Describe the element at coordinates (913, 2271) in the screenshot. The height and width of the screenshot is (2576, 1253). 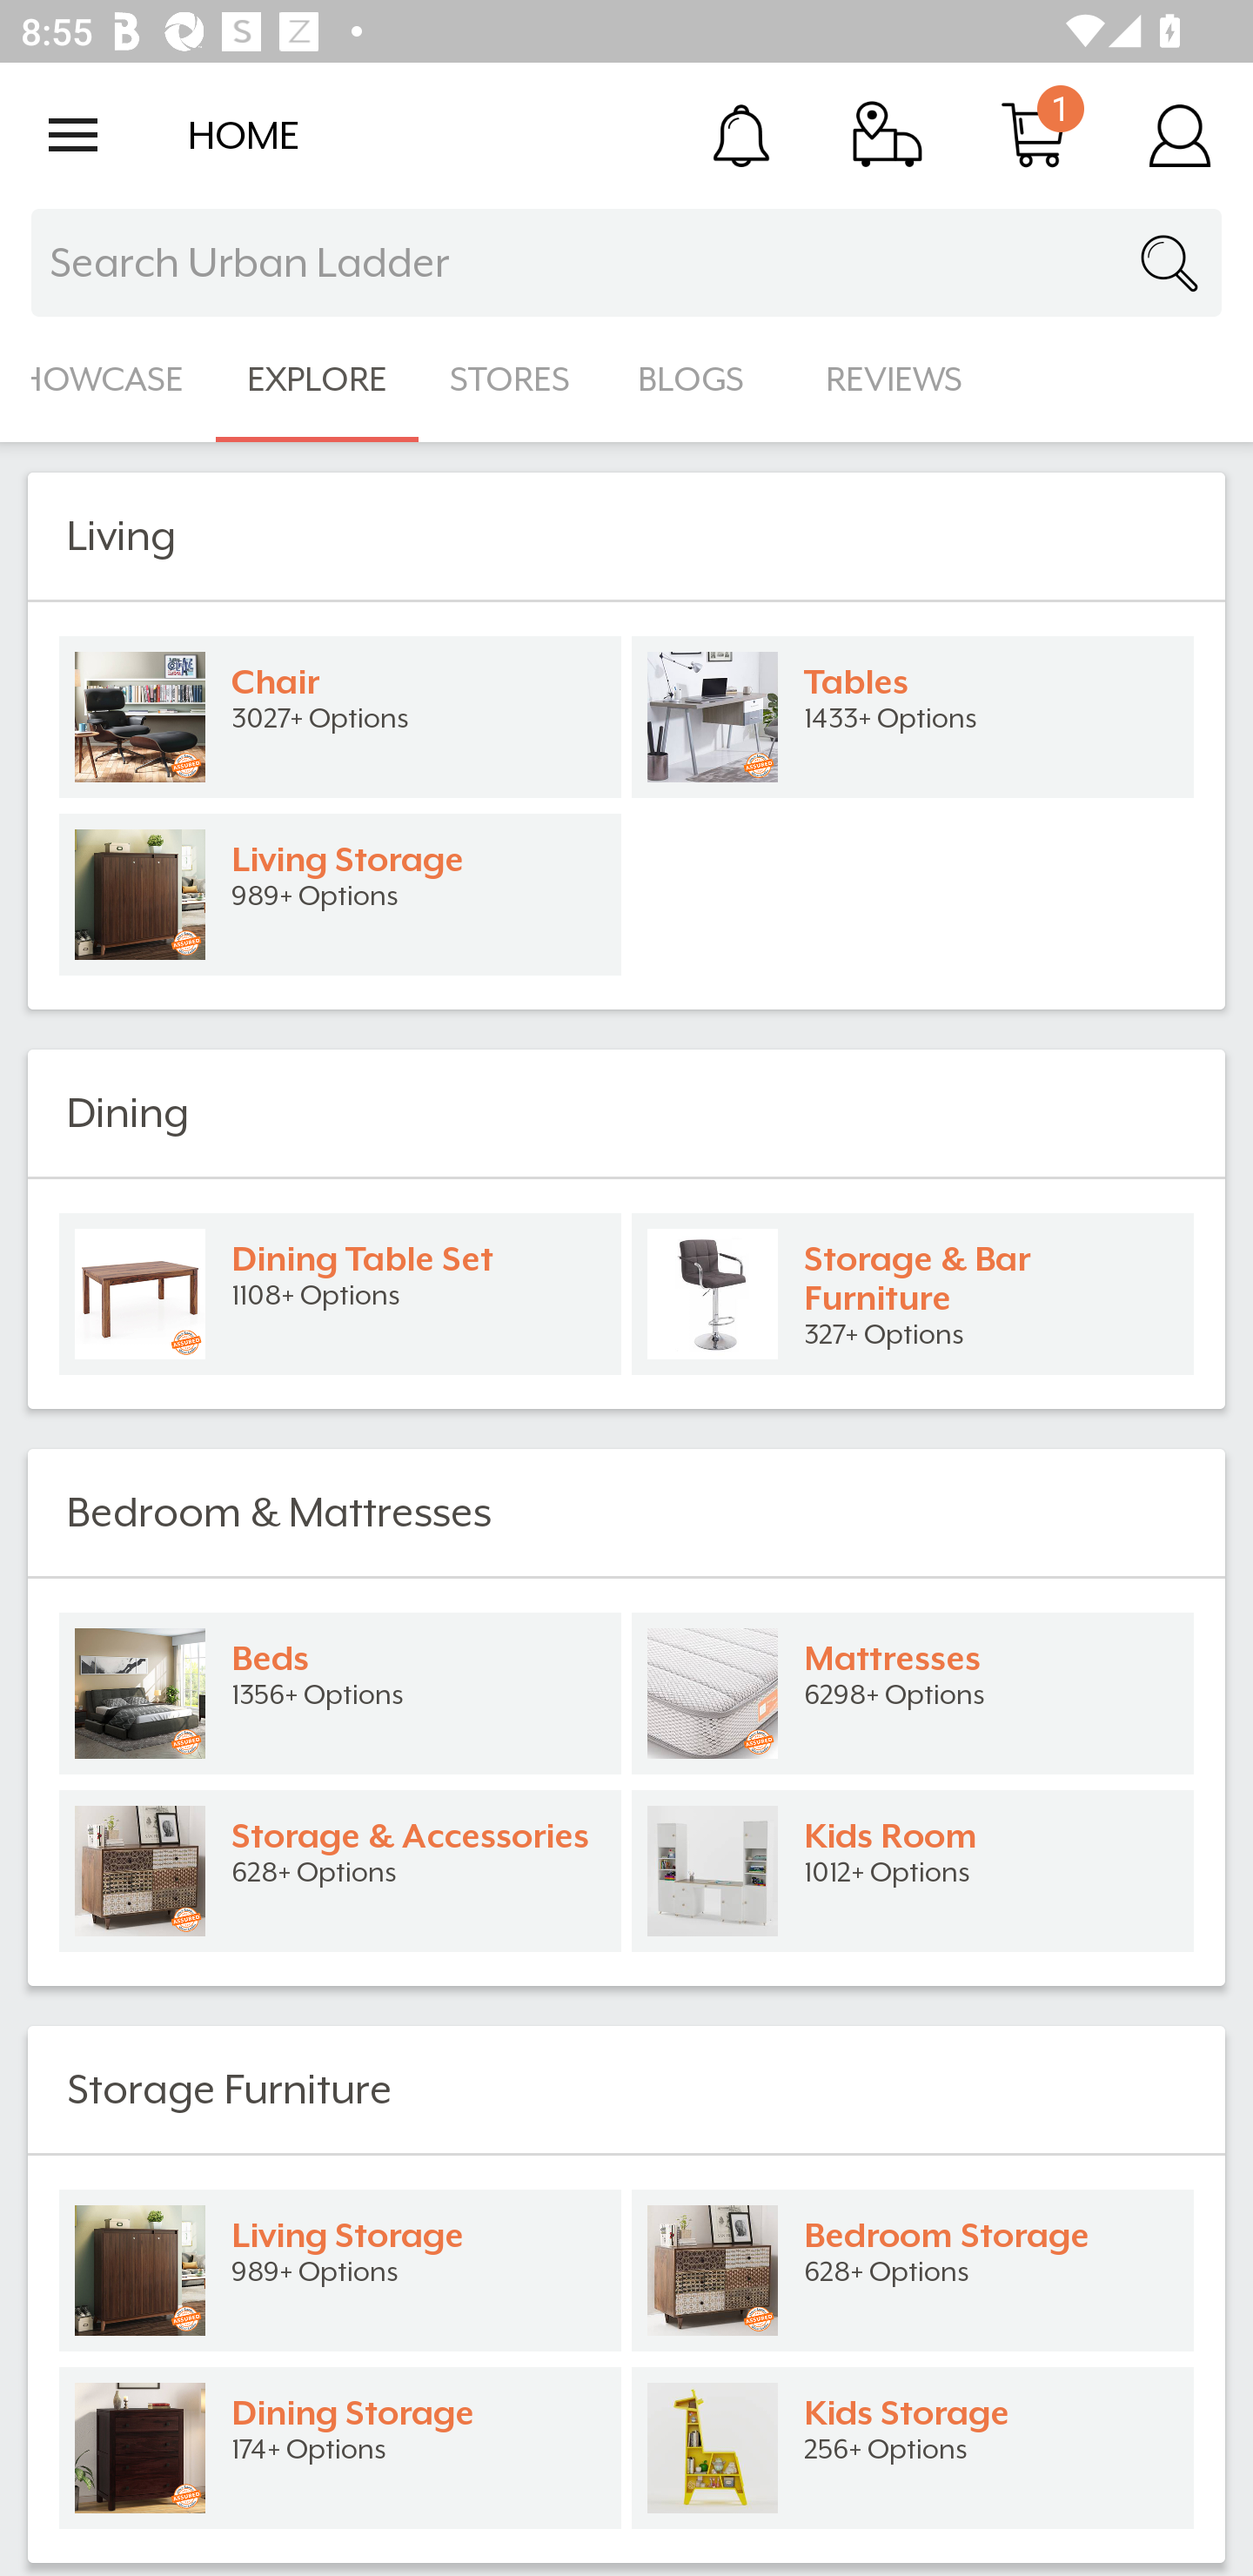
I see `Bedroom Storage 628+ Options` at that location.